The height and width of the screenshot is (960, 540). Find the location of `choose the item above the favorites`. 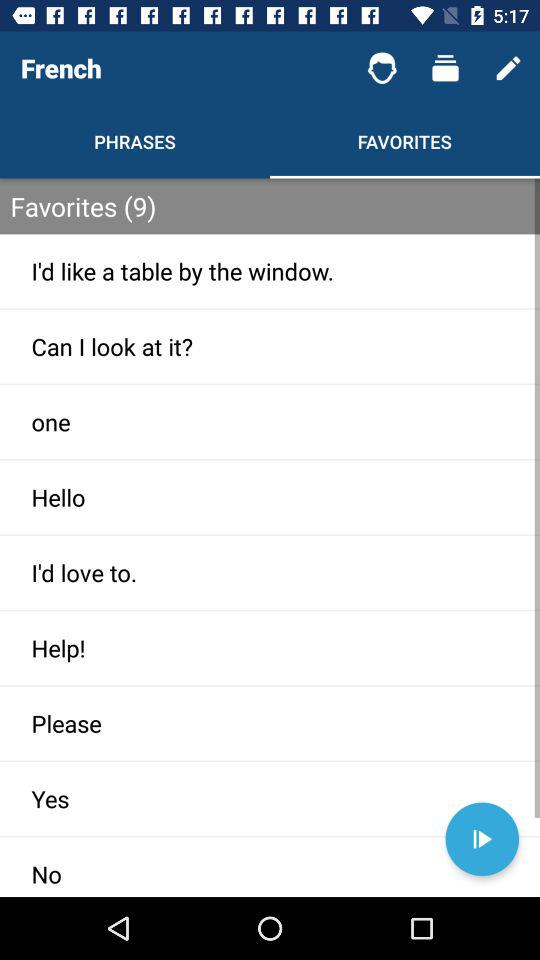

choose the item above the favorites is located at coordinates (382, 68).